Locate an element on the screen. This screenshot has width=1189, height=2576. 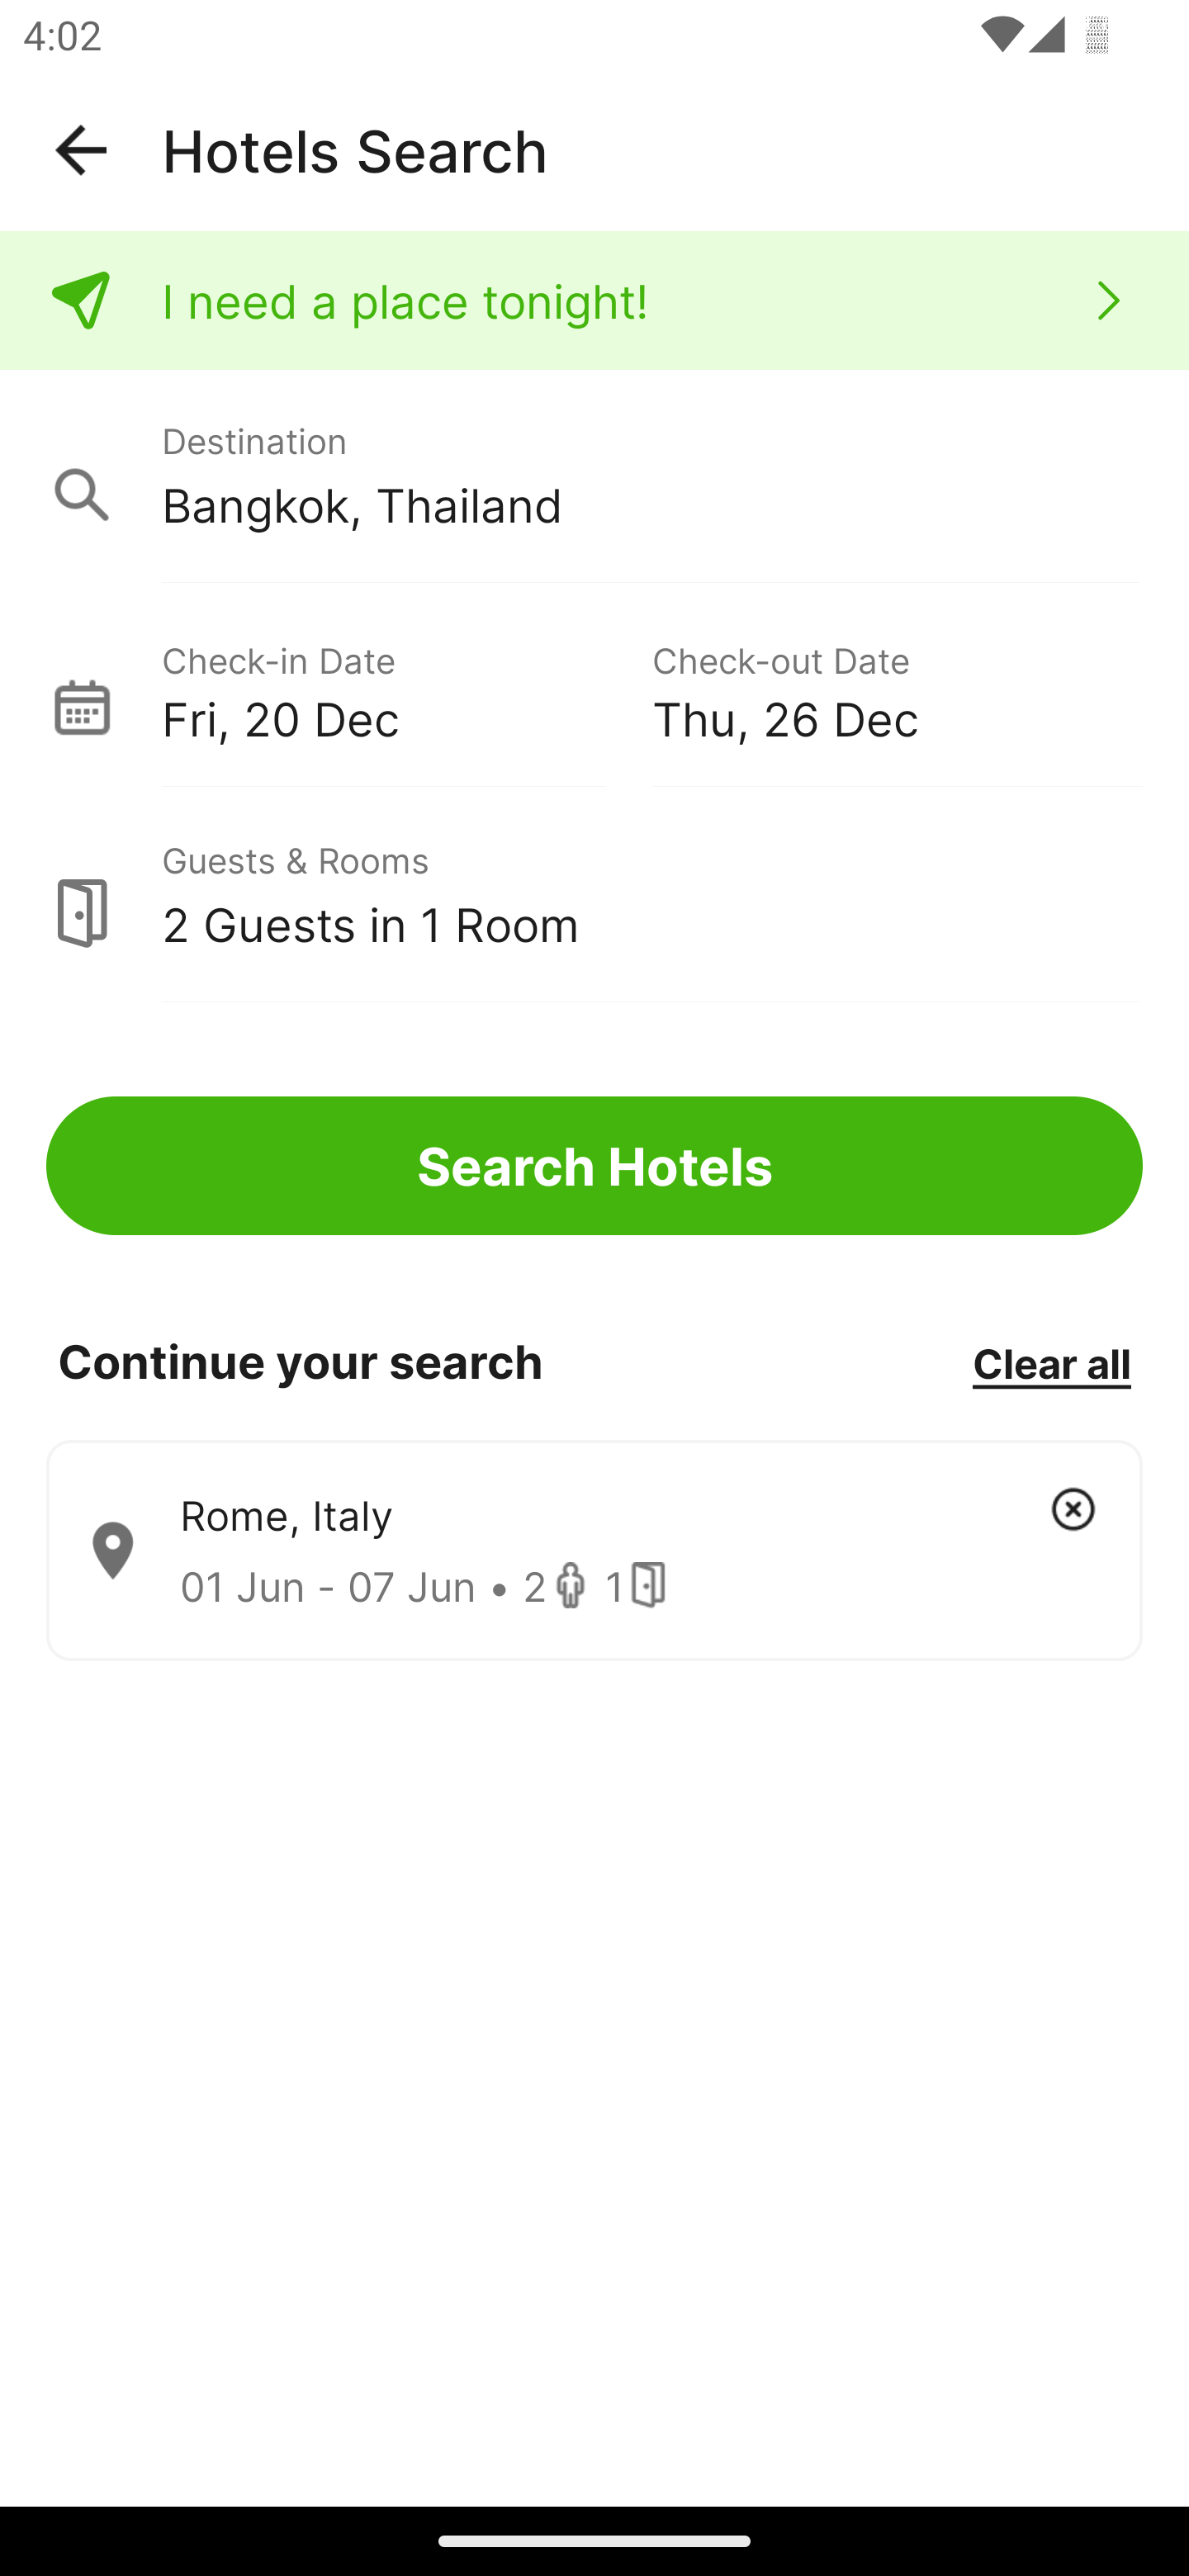
Search Hotels is located at coordinates (594, 1166).